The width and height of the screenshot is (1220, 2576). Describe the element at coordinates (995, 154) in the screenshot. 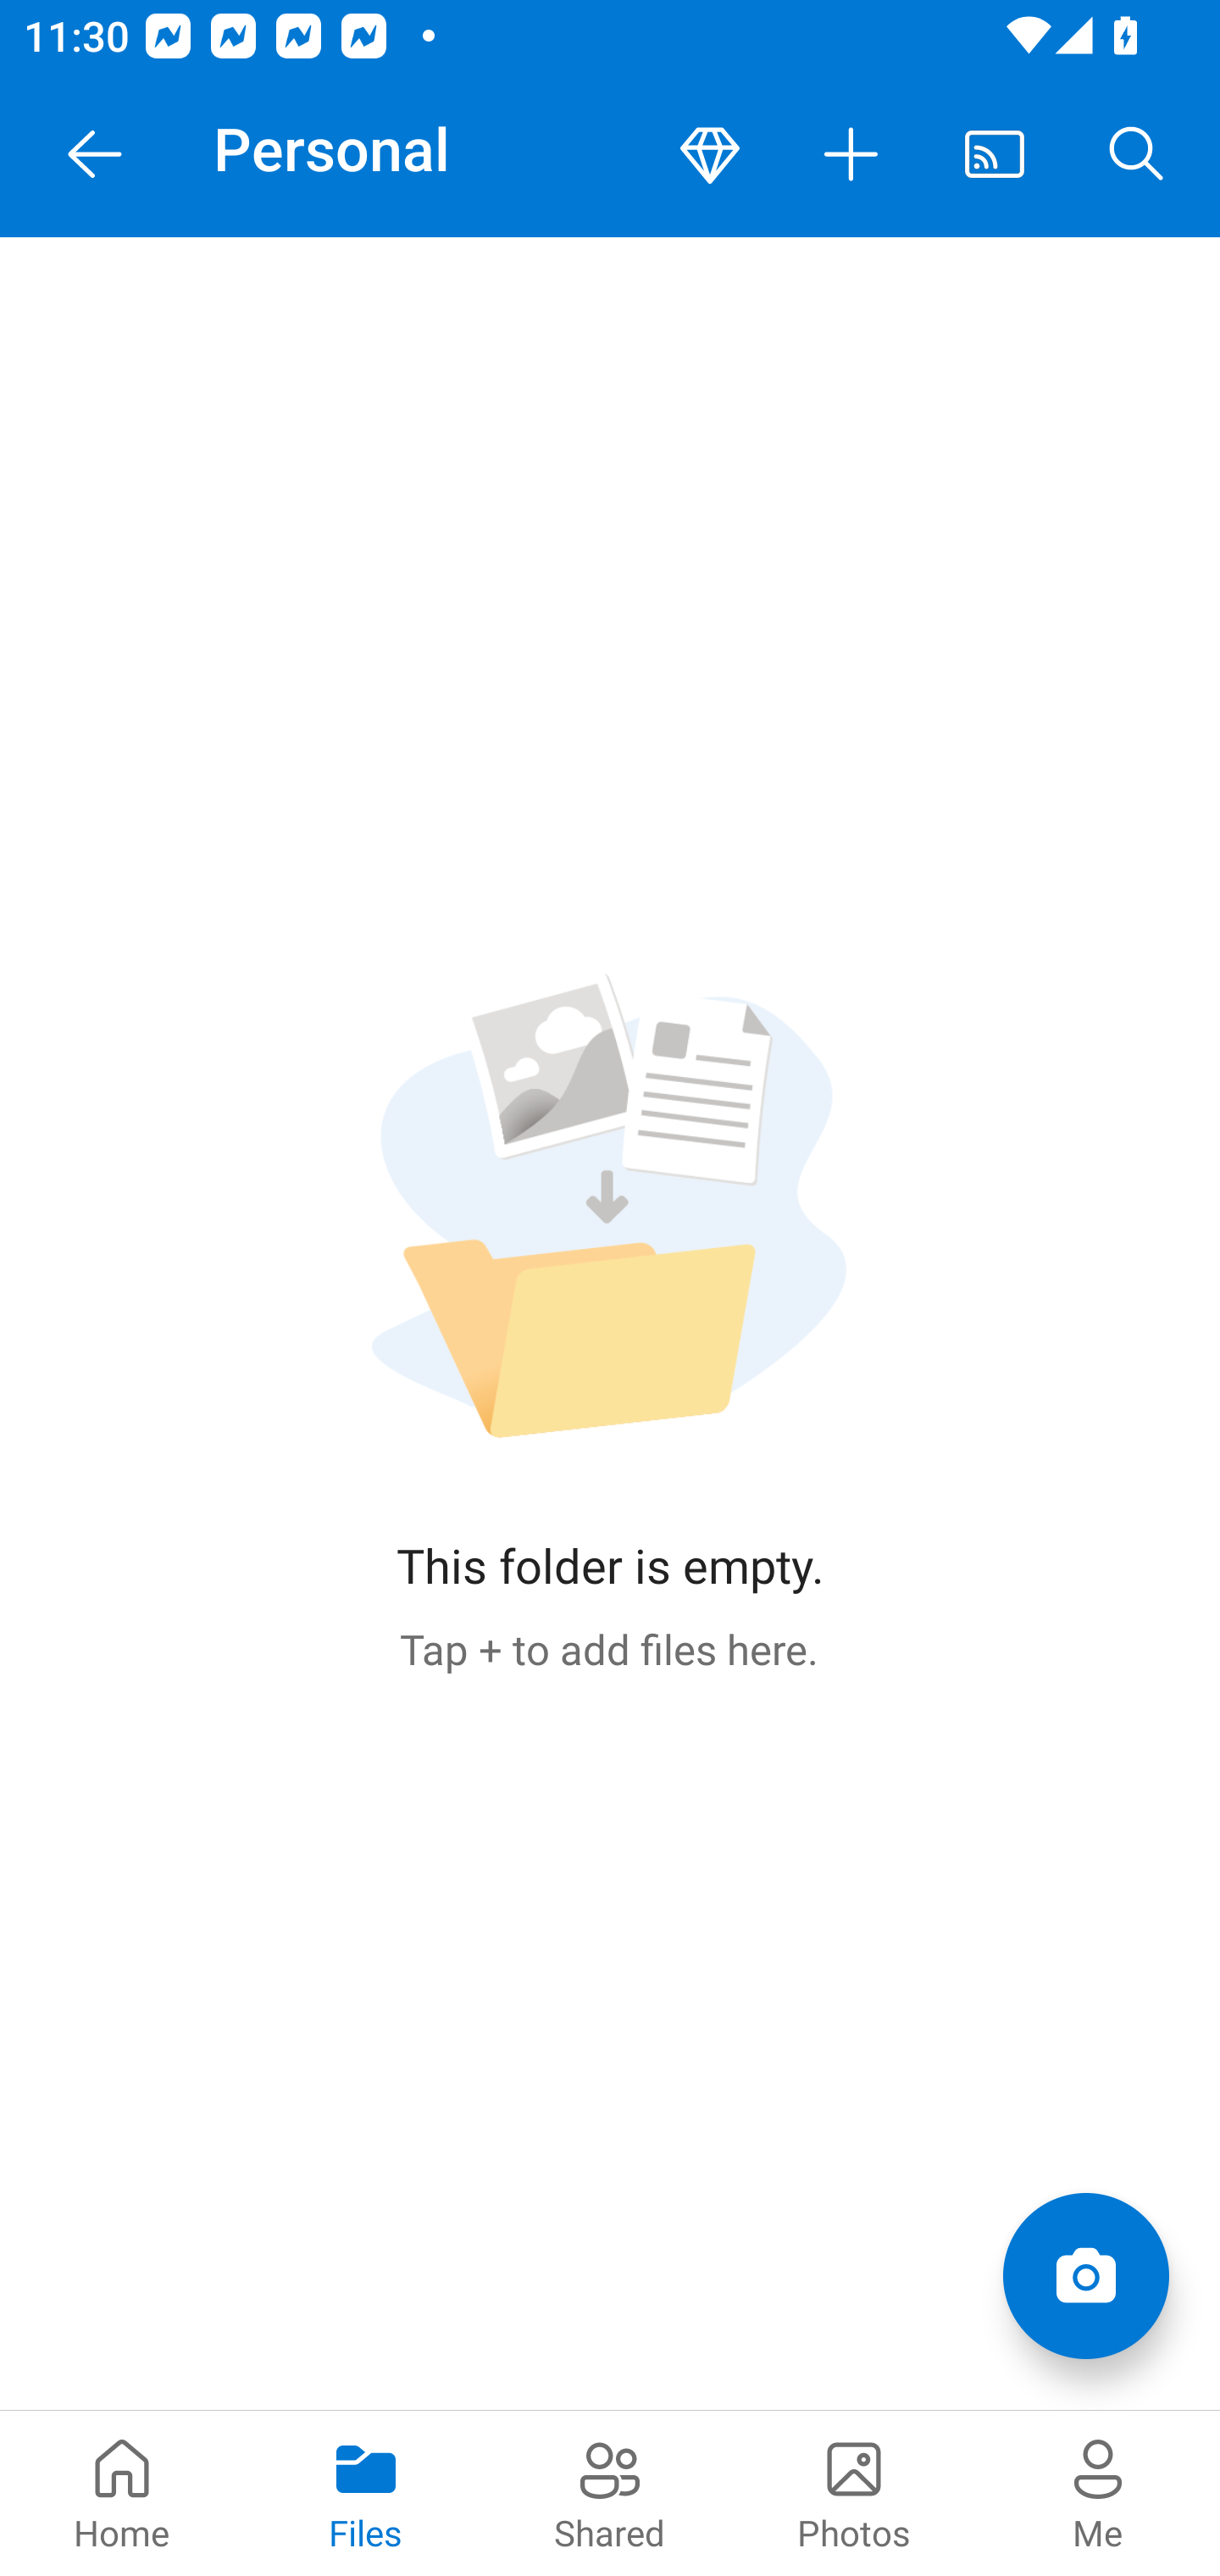

I see `Cast. Disconnected` at that location.